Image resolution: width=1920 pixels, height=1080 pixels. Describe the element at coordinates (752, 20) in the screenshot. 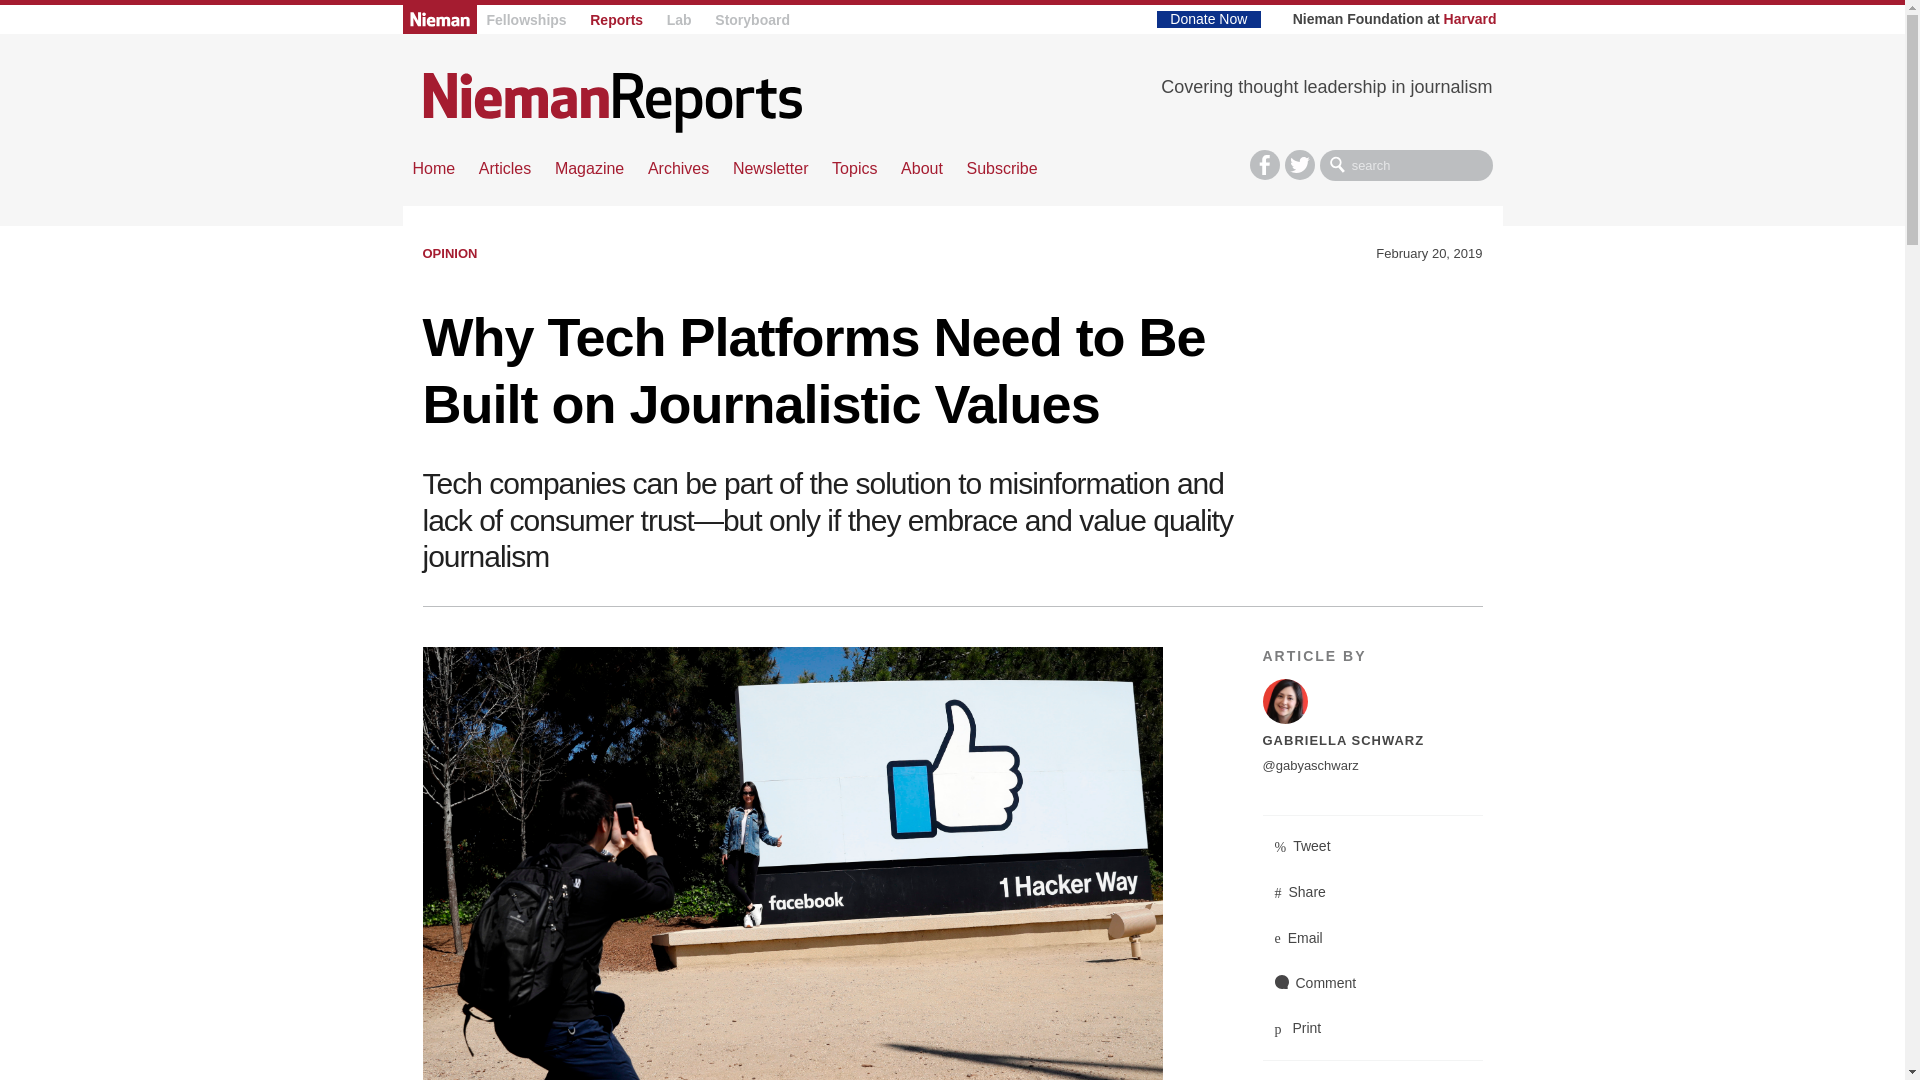

I see `Storyboard` at that location.